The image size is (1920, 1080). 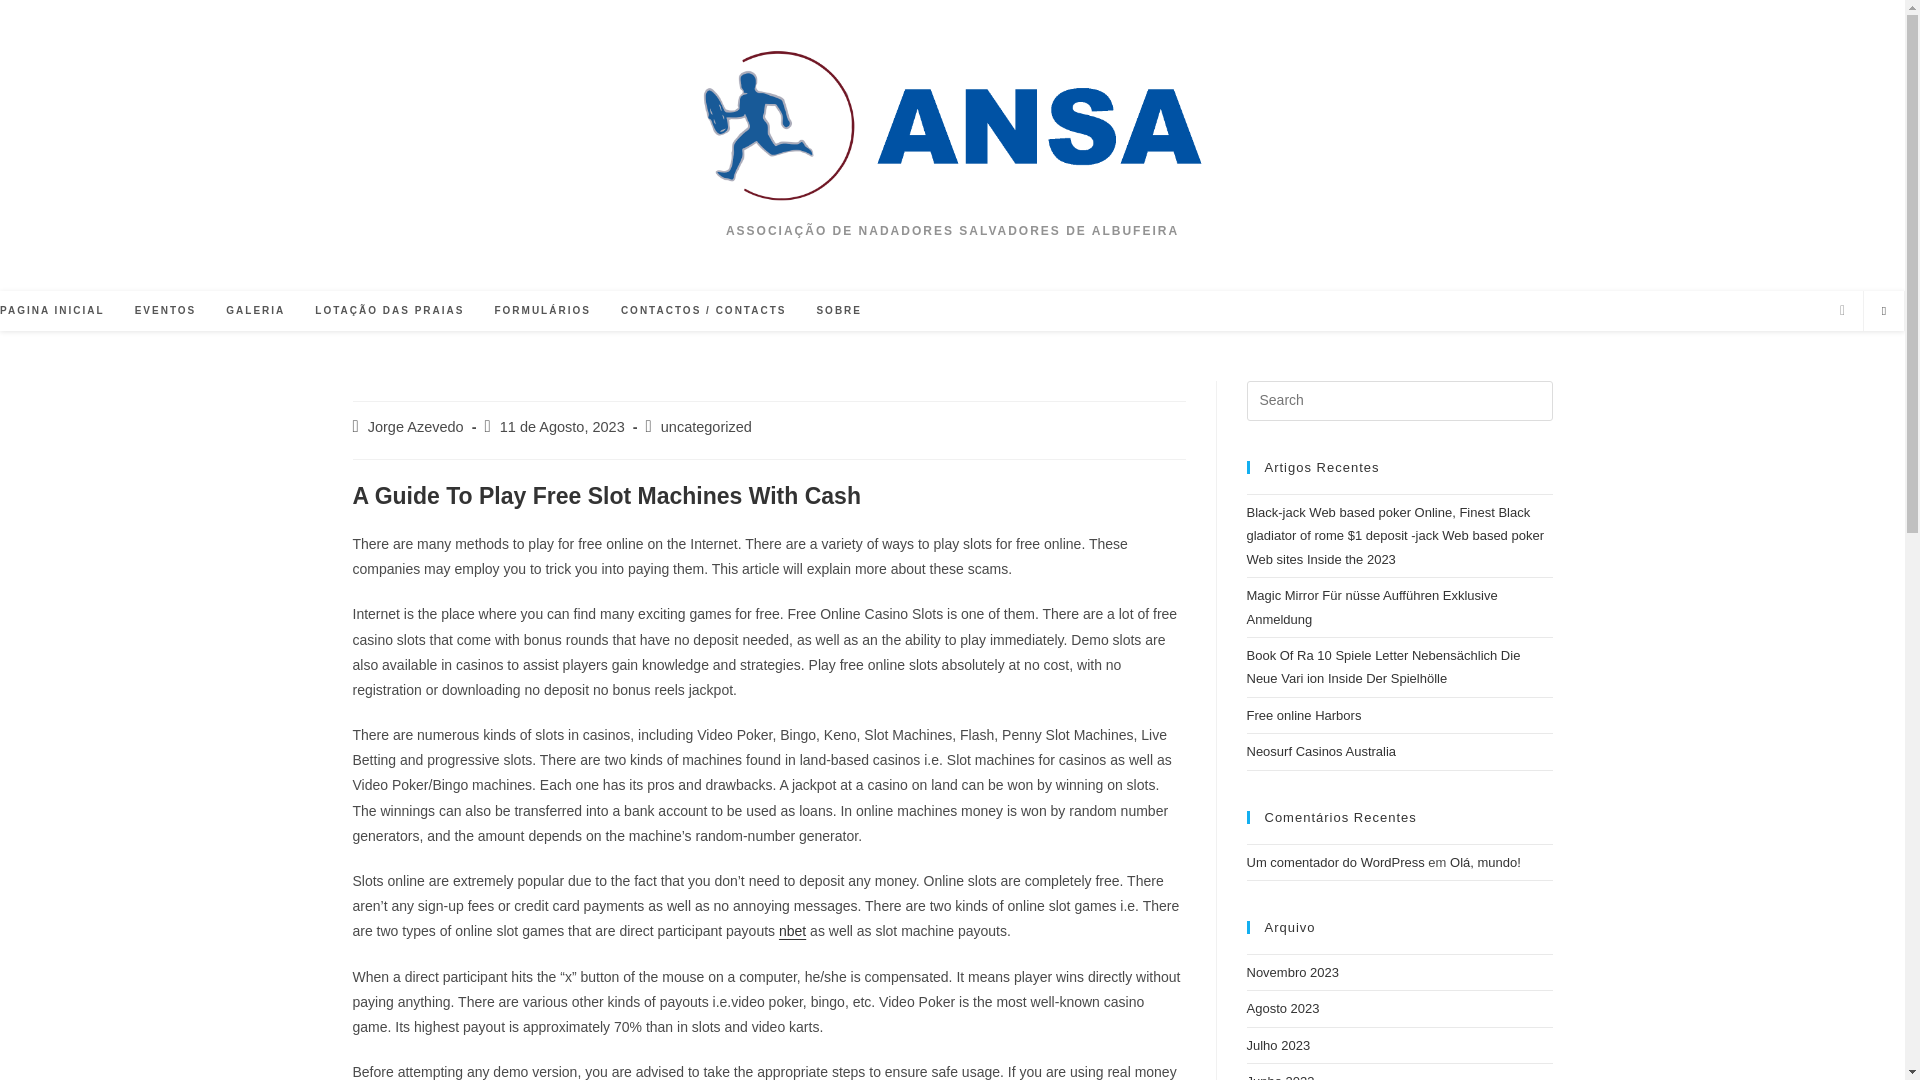 What do you see at coordinates (706, 427) in the screenshot?
I see `uncategorized` at bounding box center [706, 427].